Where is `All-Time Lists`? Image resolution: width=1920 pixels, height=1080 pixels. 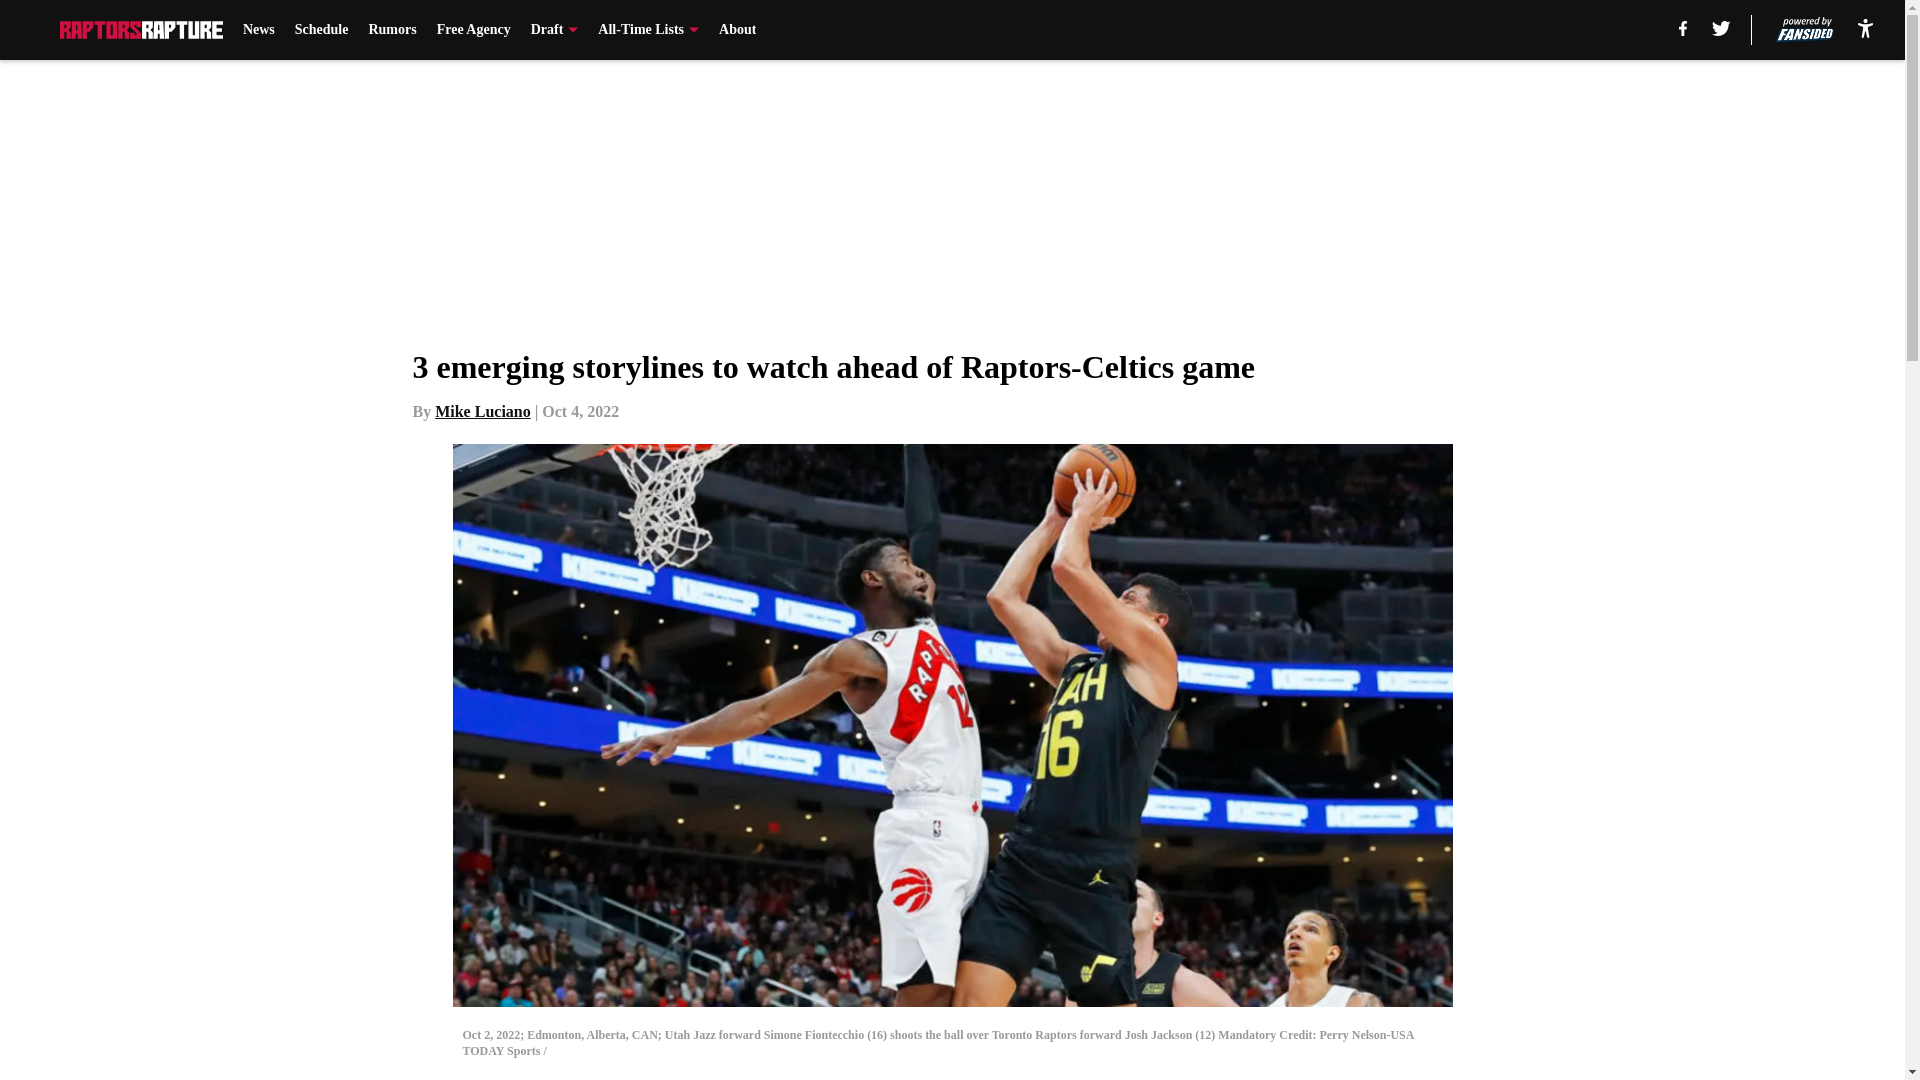
All-Time Lists is located at coordinates (648, 30).